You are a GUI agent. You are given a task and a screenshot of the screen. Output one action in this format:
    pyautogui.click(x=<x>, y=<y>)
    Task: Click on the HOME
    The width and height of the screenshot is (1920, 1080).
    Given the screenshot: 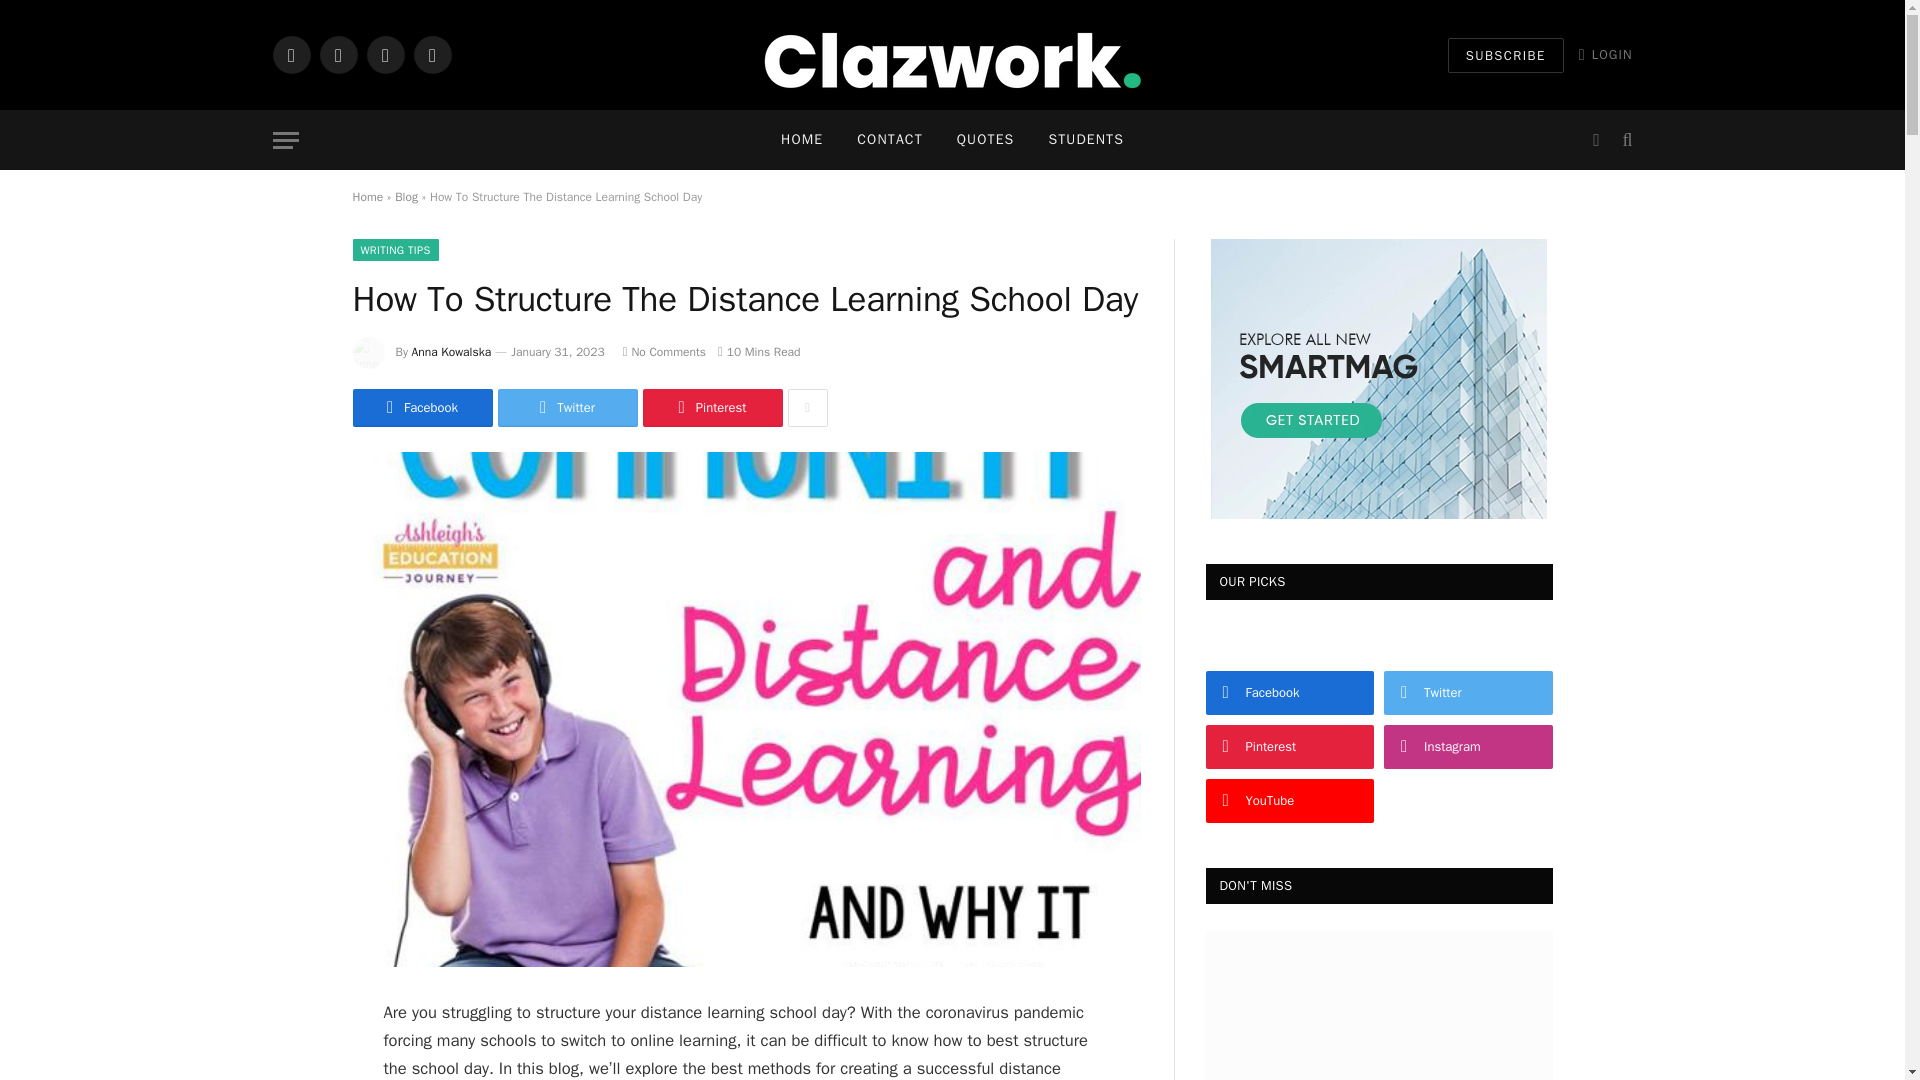 What is the action you would take?
    pyautogui.click(x=802, y=140)
    